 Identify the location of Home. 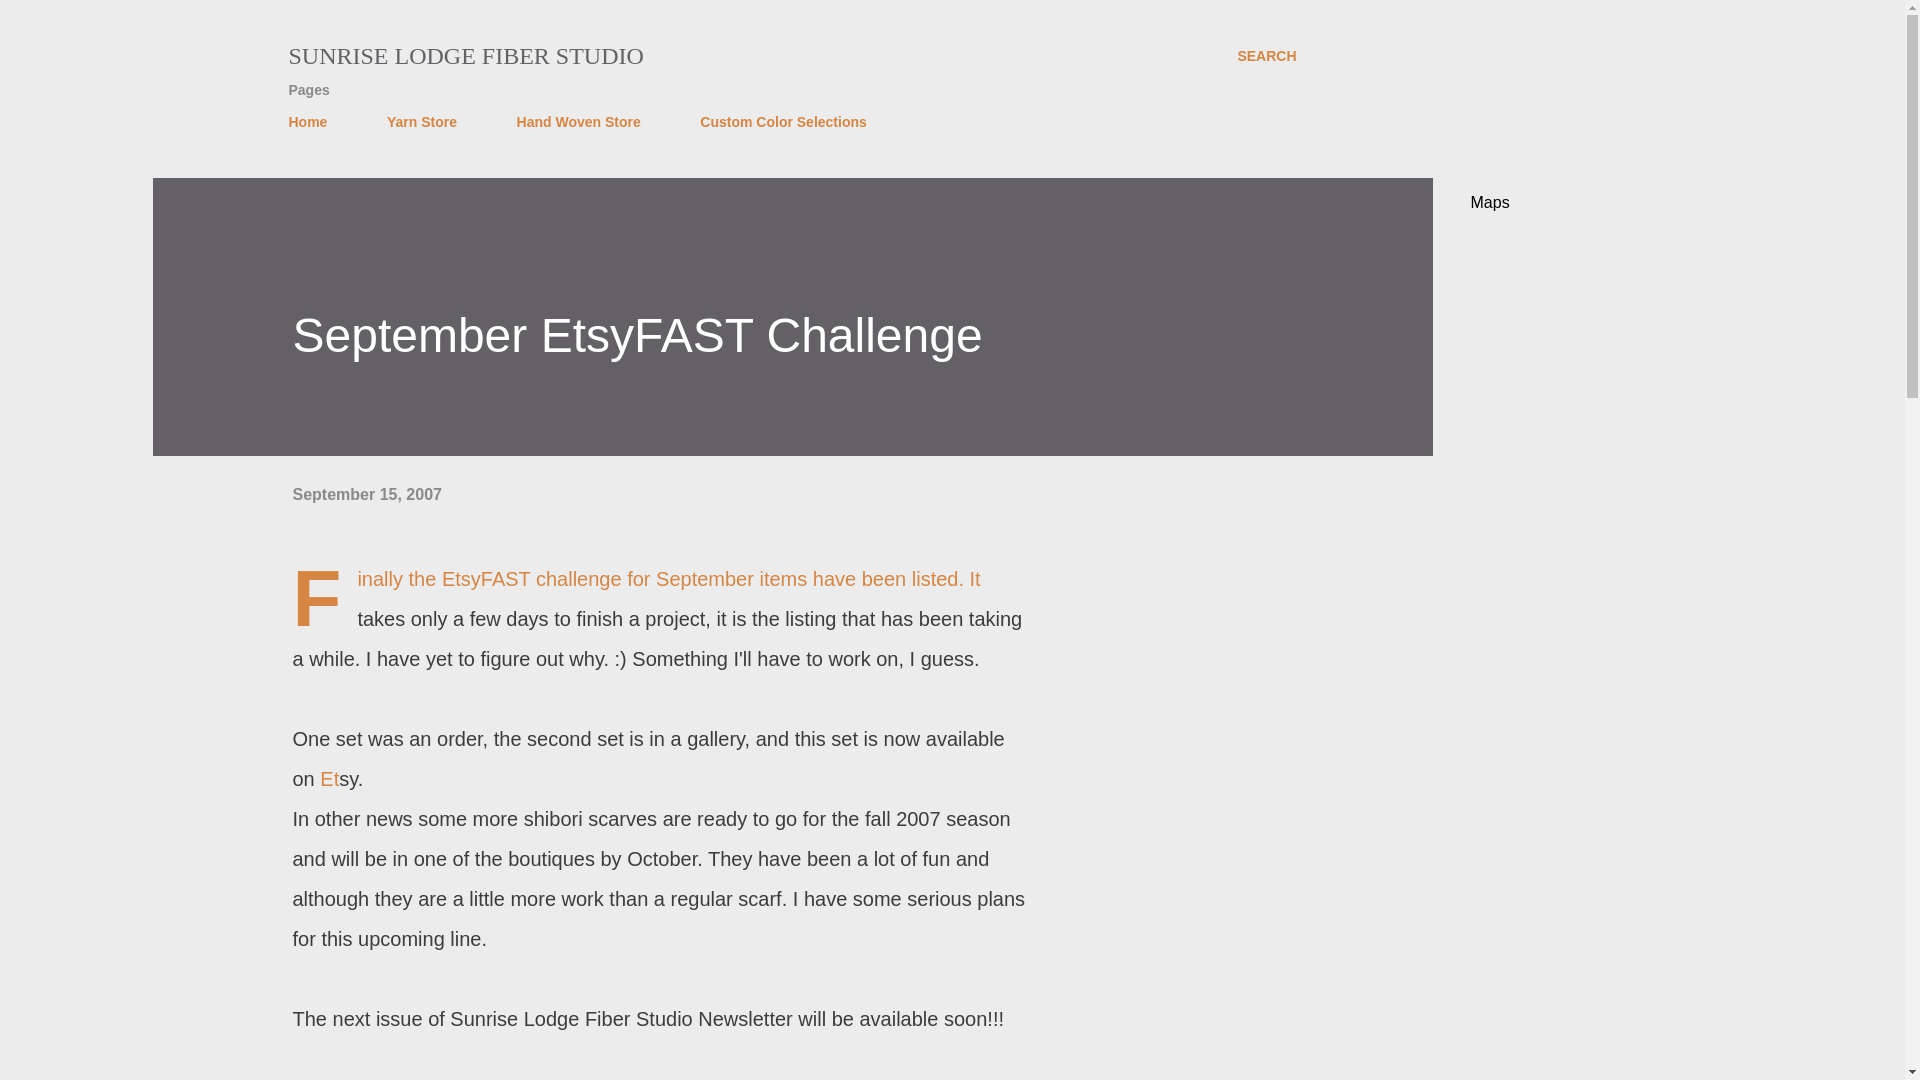
(314, 121).